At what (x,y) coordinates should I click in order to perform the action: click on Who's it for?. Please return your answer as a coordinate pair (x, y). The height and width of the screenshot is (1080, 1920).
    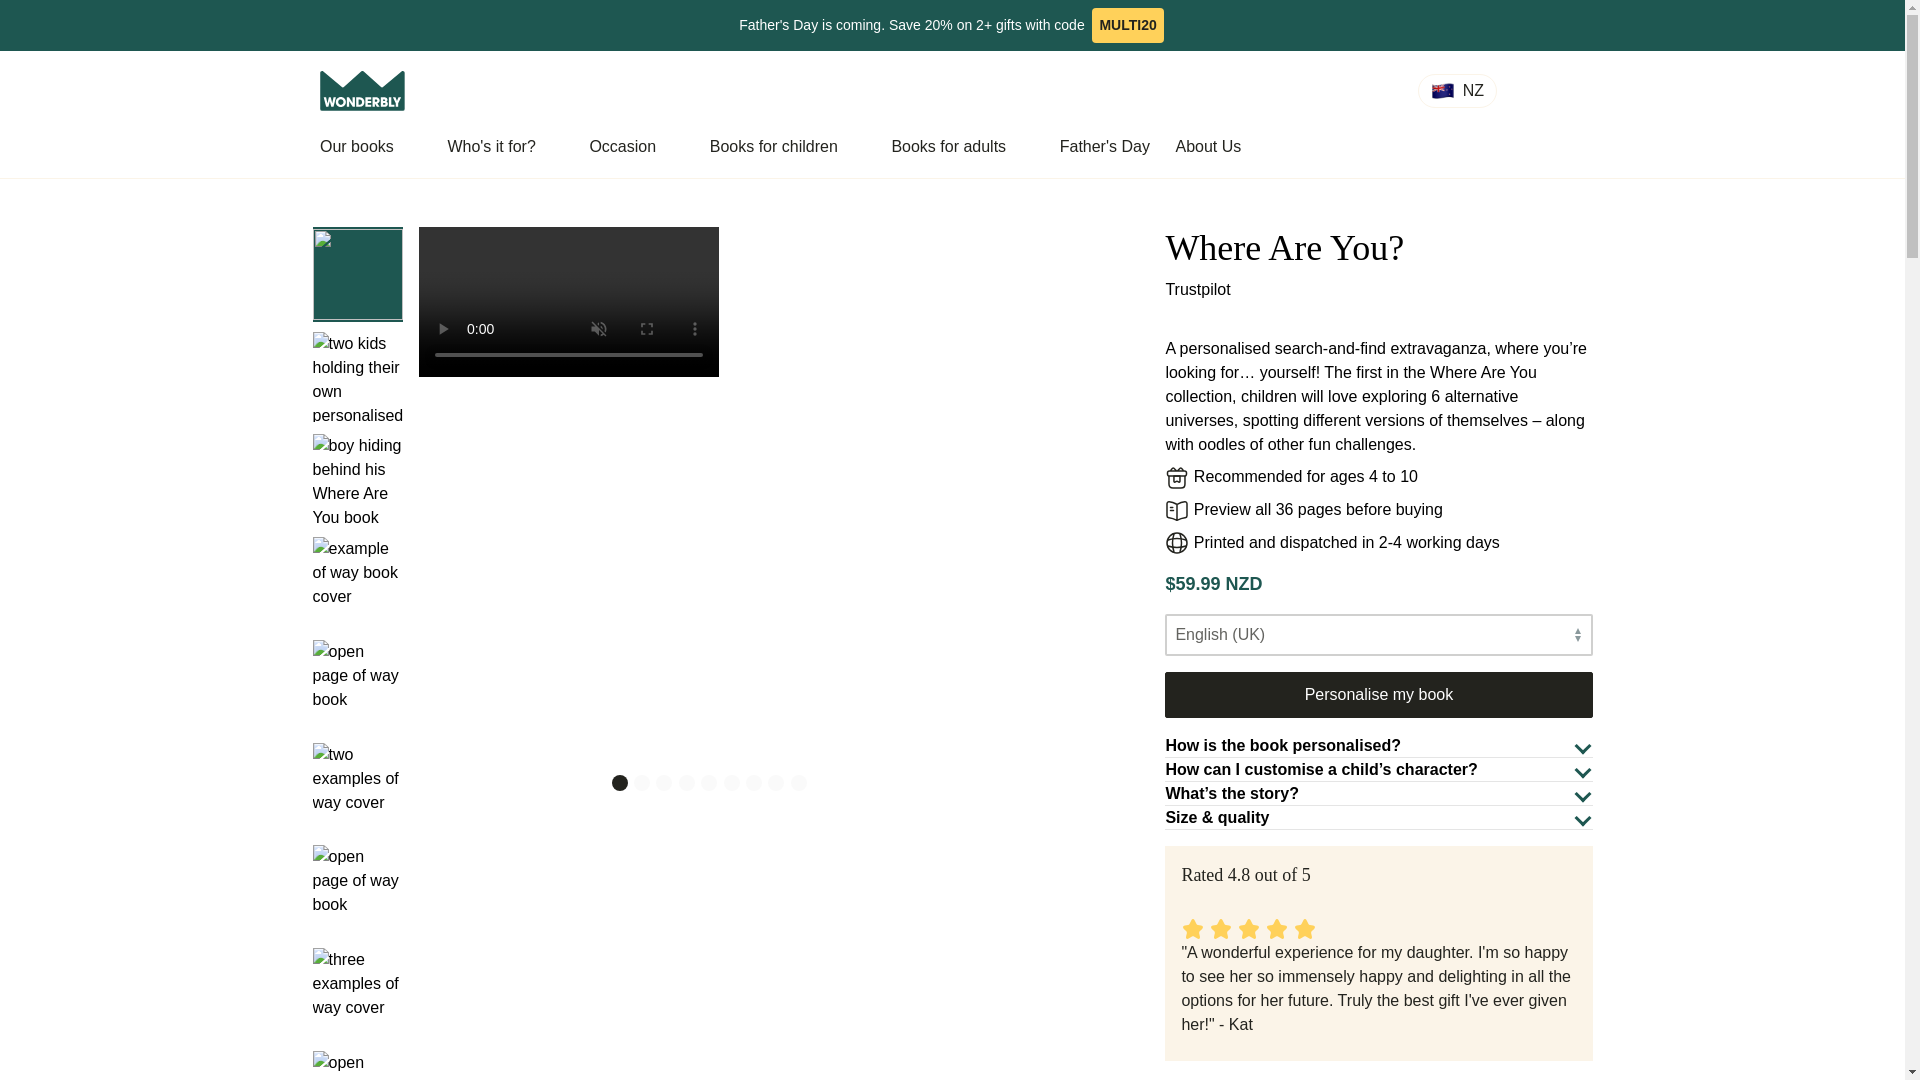
    Looking at the image, I should click on (504, 146).